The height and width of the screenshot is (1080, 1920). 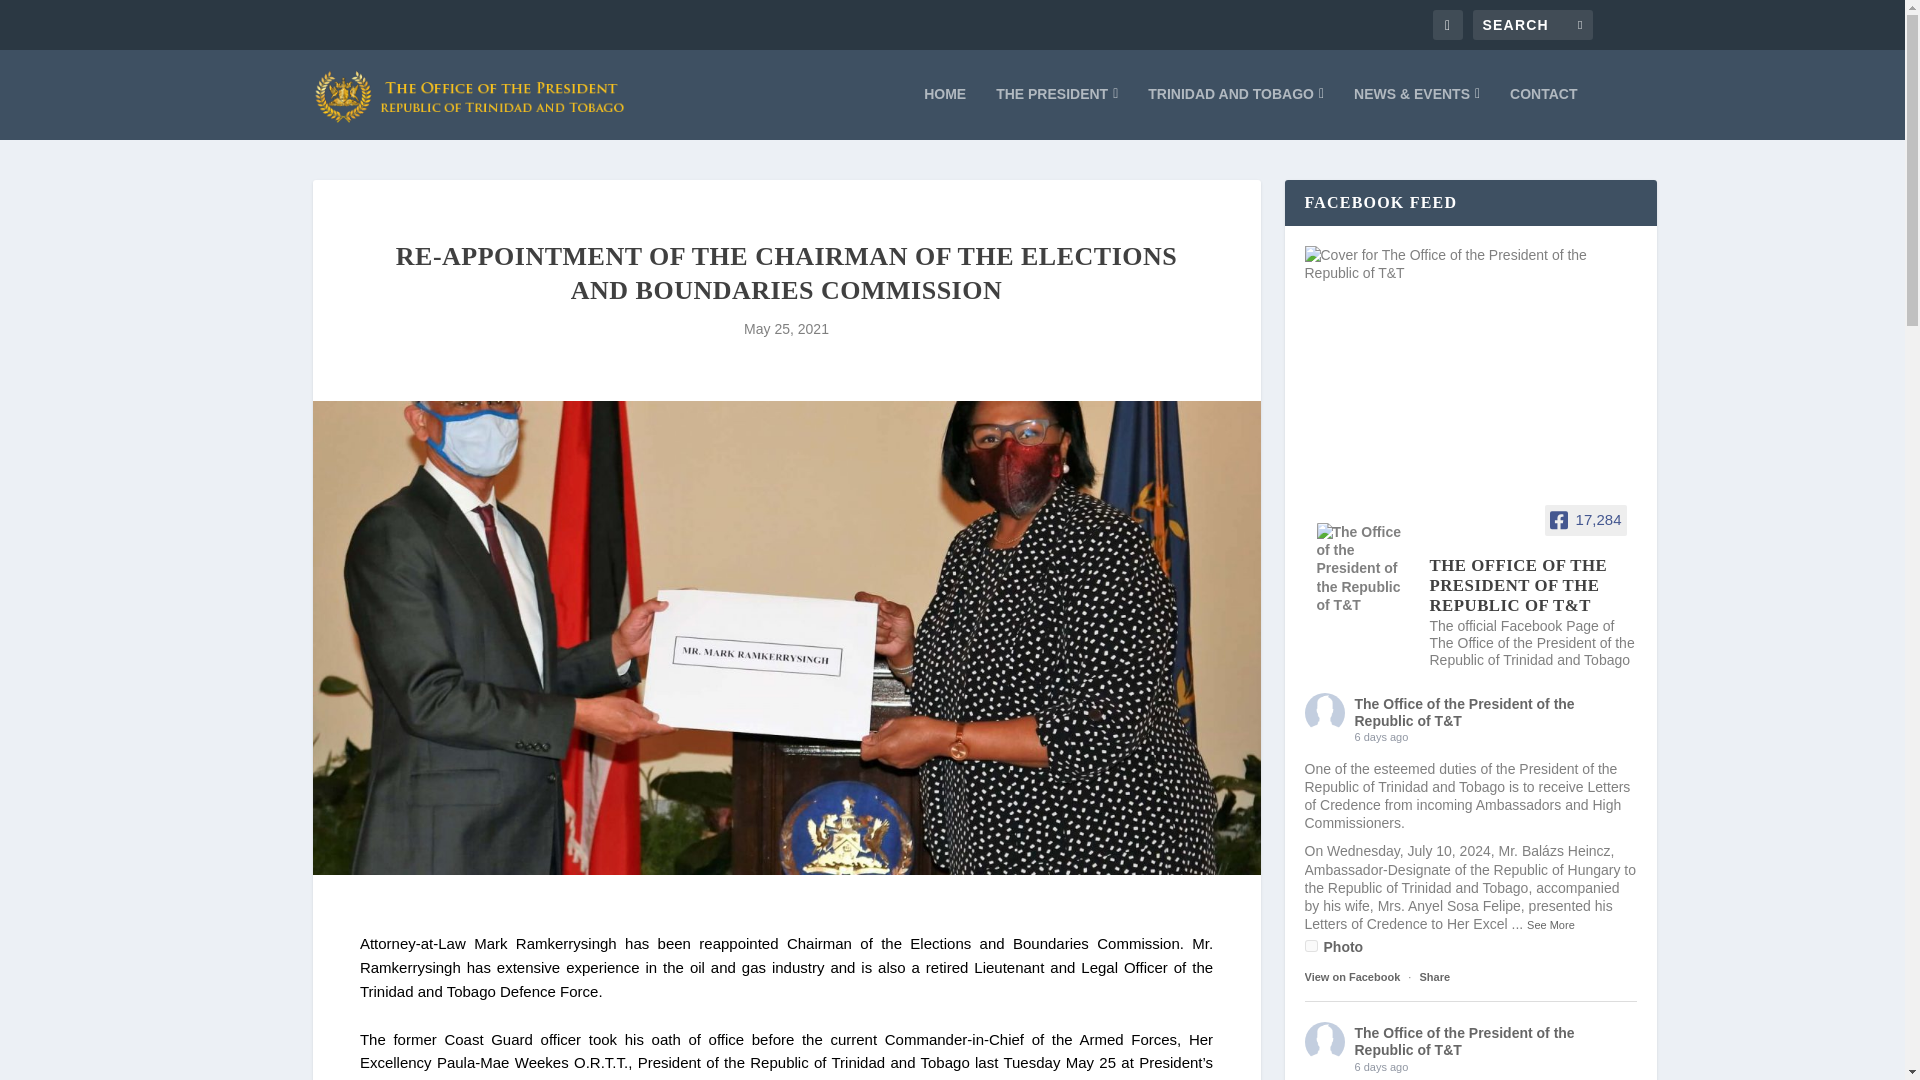 I want to click on TRINIDAD AND TOBAGO, so click(x=1236, y=113).